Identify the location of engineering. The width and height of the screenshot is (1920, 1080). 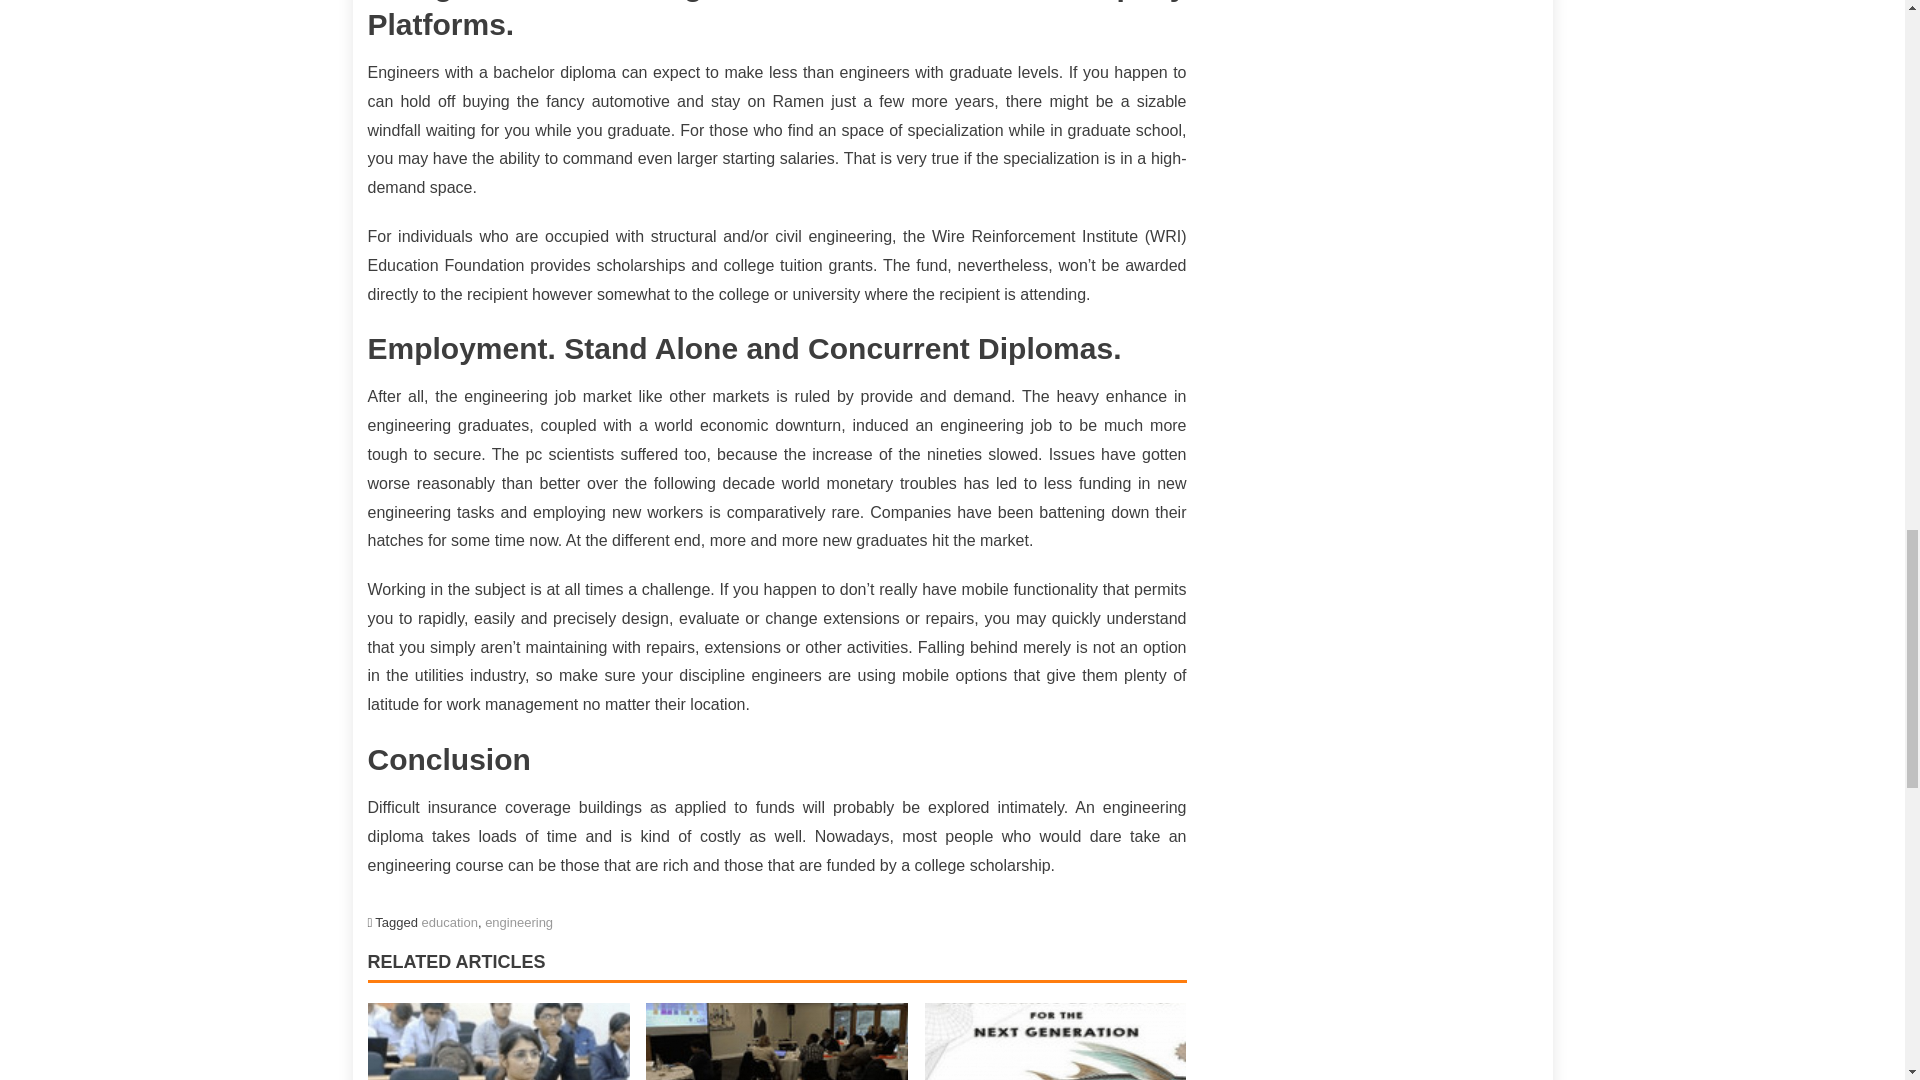
(518, 922).